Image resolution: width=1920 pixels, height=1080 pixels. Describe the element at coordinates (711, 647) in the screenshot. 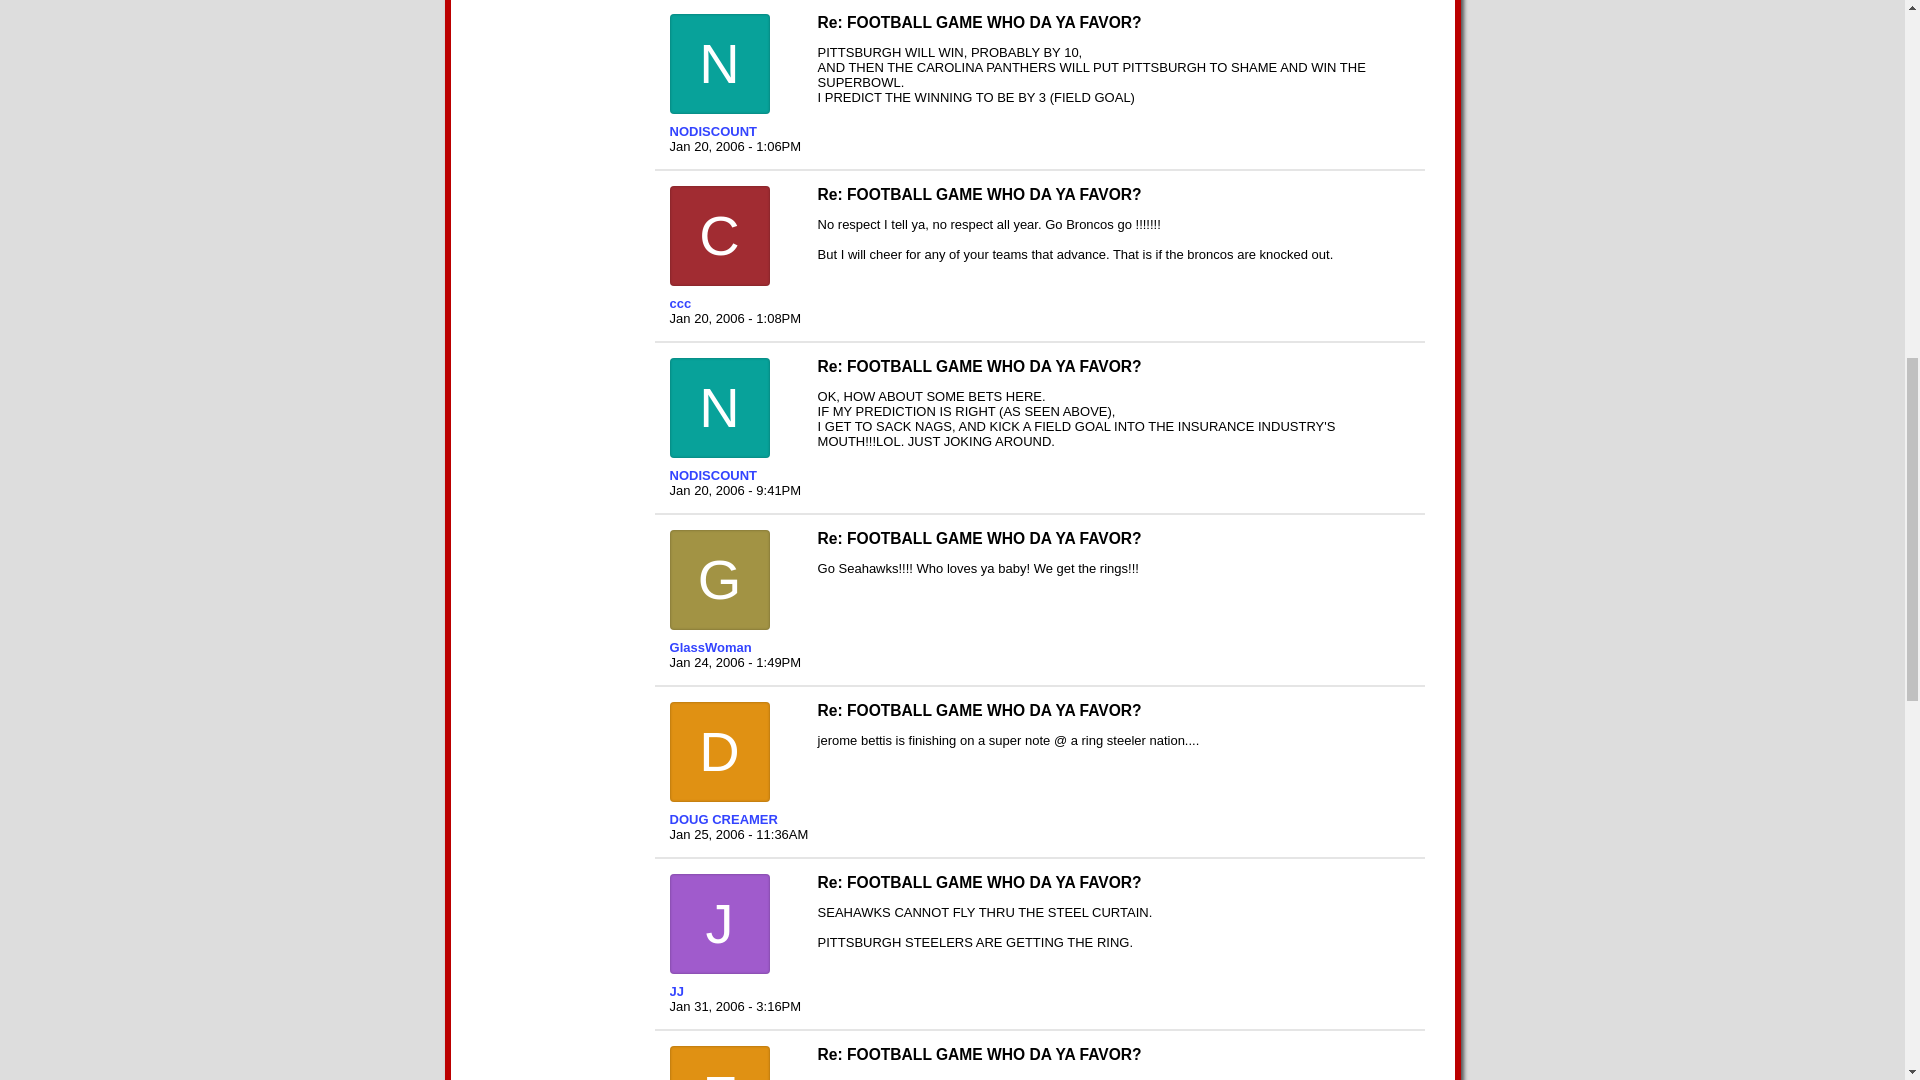

I see `Messages from this User` at that location.